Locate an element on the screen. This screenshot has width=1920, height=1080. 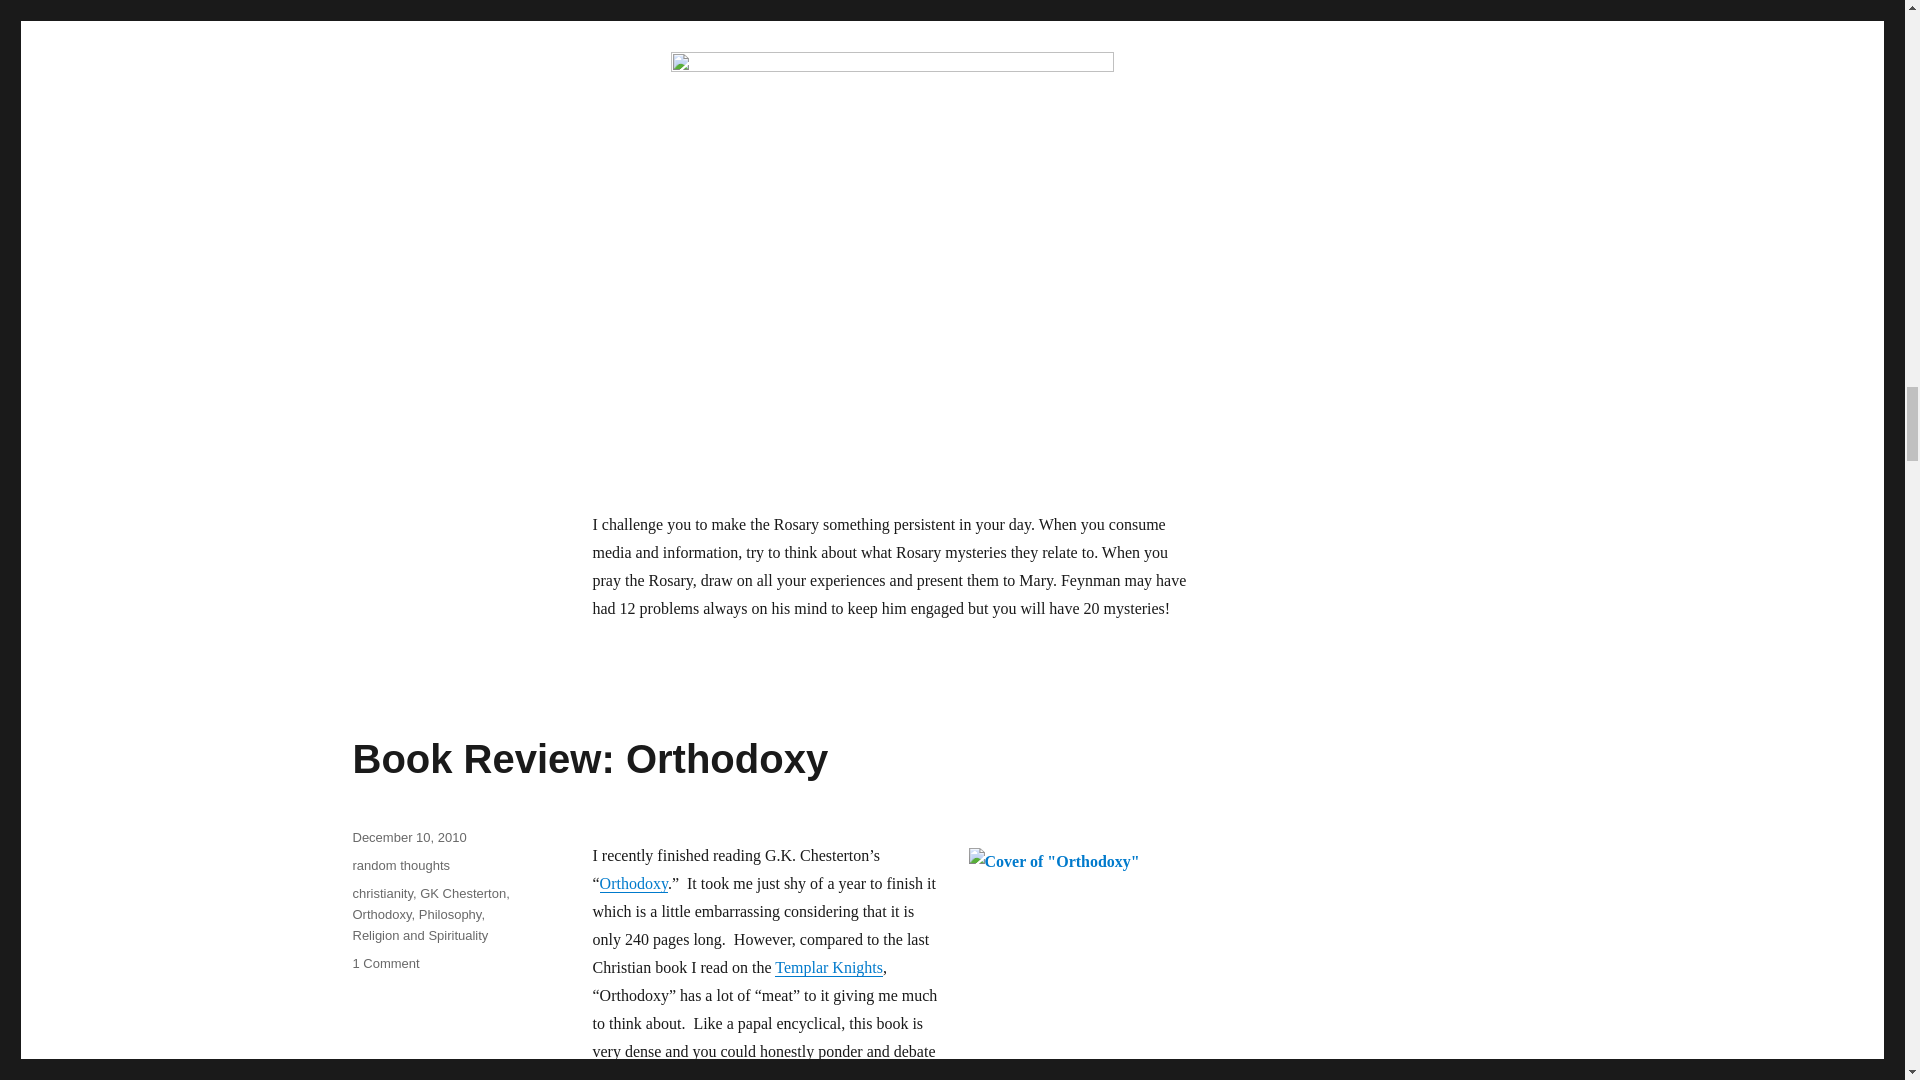
Orthodoxy is located at coordinates (634, 883).